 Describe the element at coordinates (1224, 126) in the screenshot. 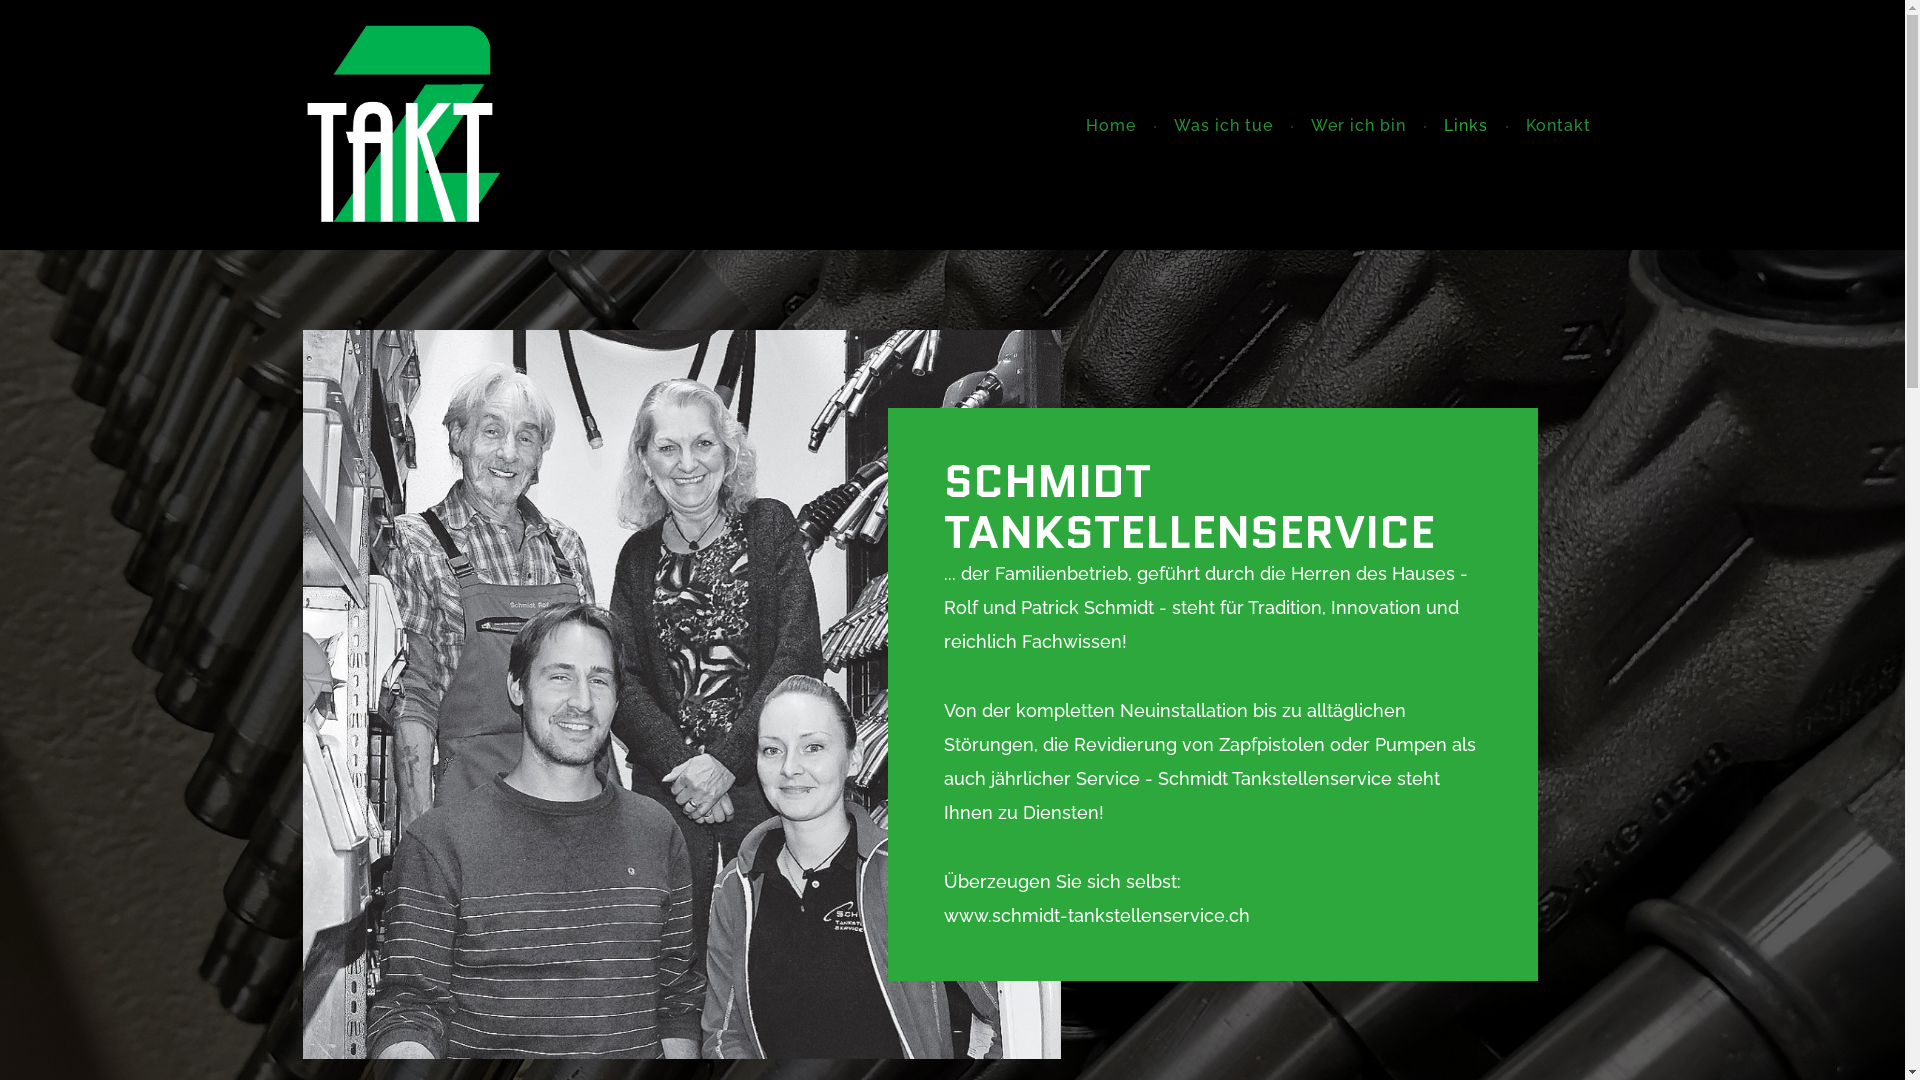

I see `Was ich tue` at that location.